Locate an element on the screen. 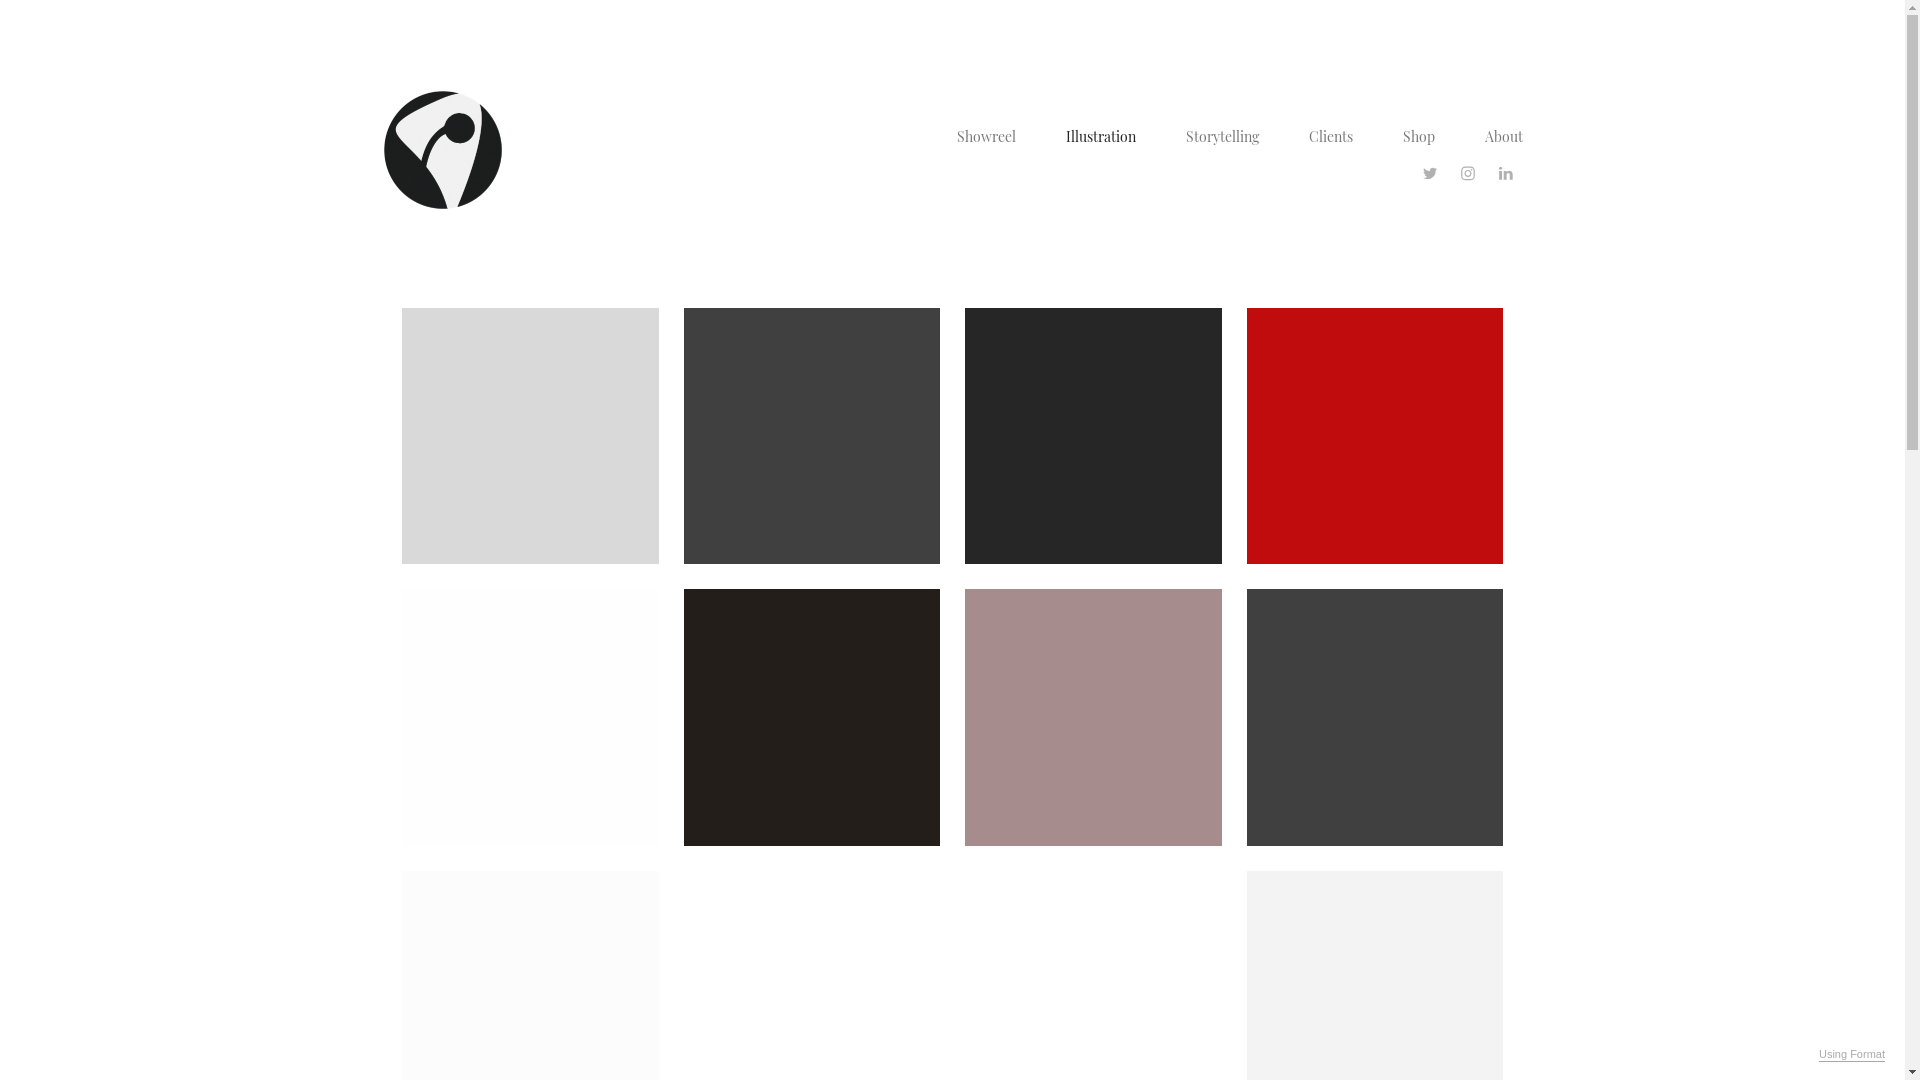 The image size is (1920, 1080). Showreel is located at coordinates (986, 136).